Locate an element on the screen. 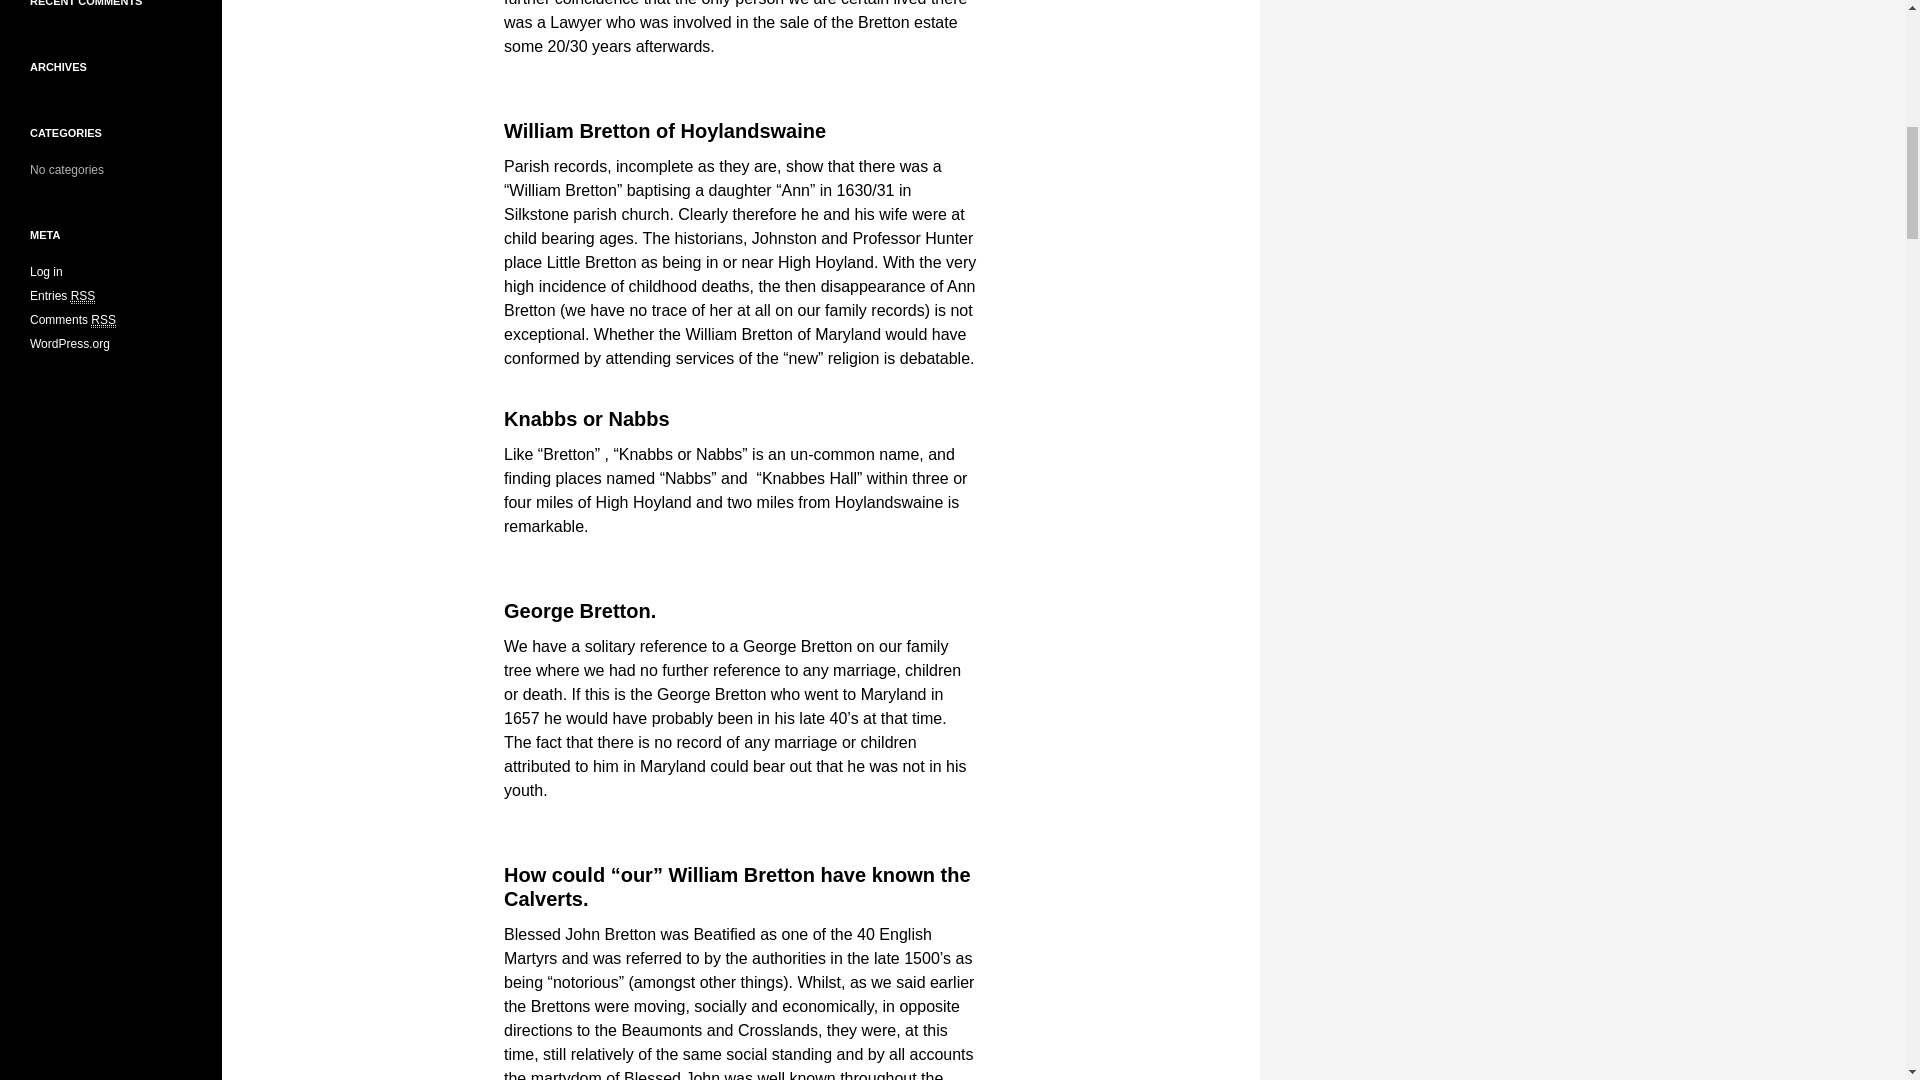 The width and height of the screenshot is (1920, 1080). Really Simple Syndication is located at coordinates (102, 320).